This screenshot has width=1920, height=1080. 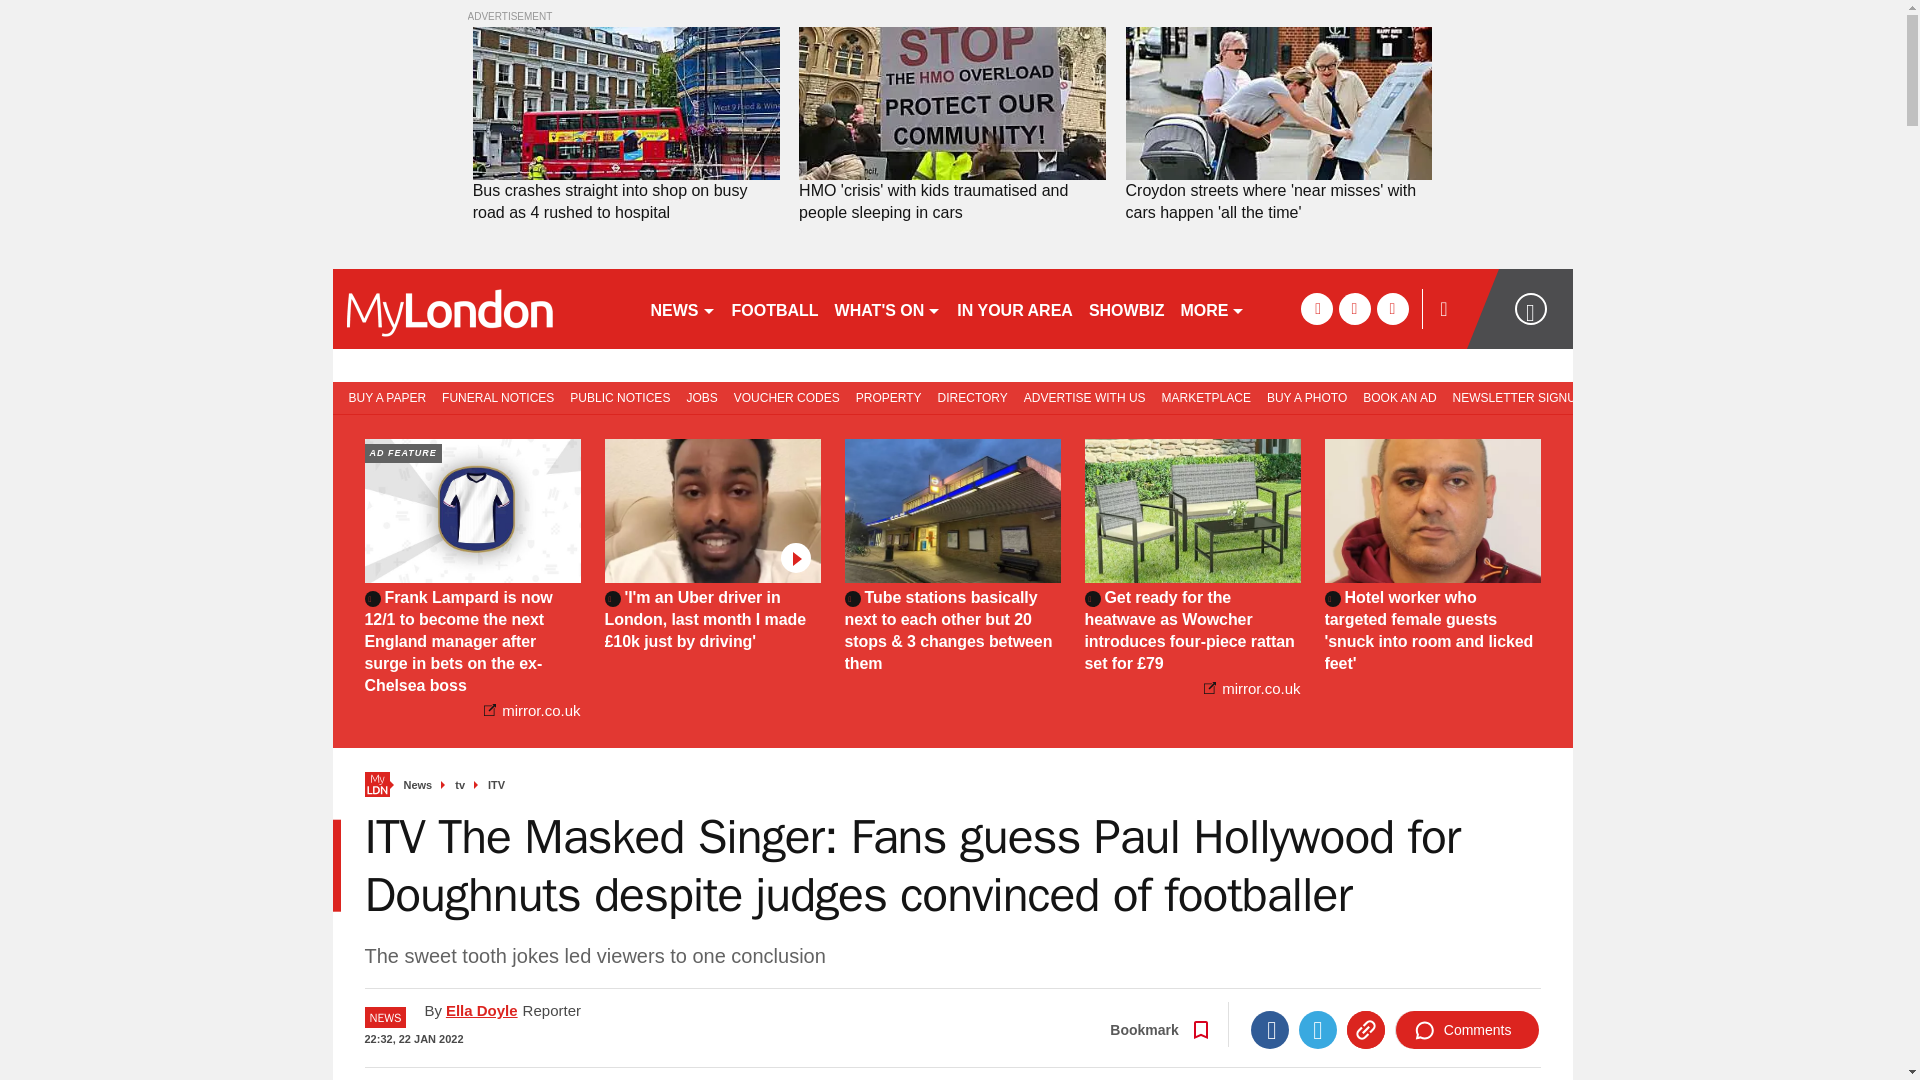 What do you see at coordinates (1392, 308) in the screenshot?
I see `instagram` at bounding box center [1392, 308].